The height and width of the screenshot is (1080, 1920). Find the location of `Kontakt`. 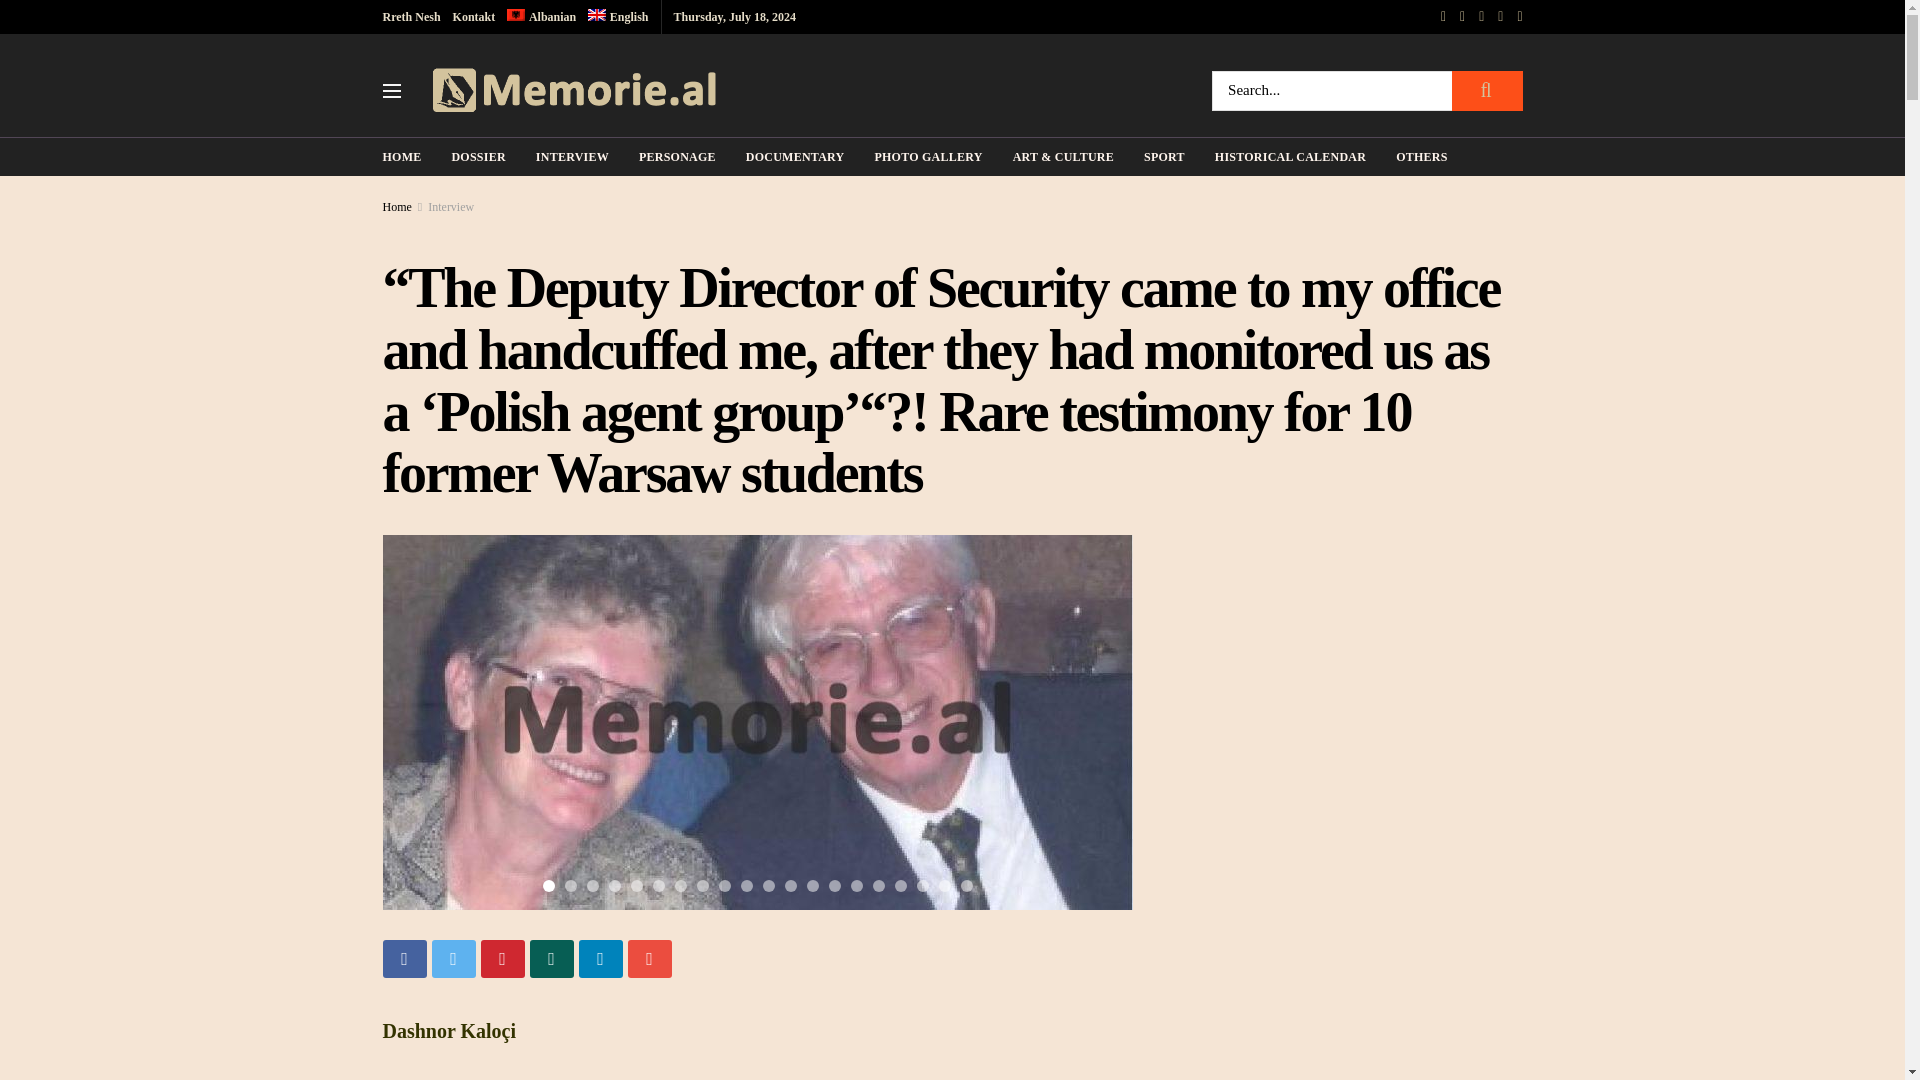

Kontakt is located at coordinates (474, 16).